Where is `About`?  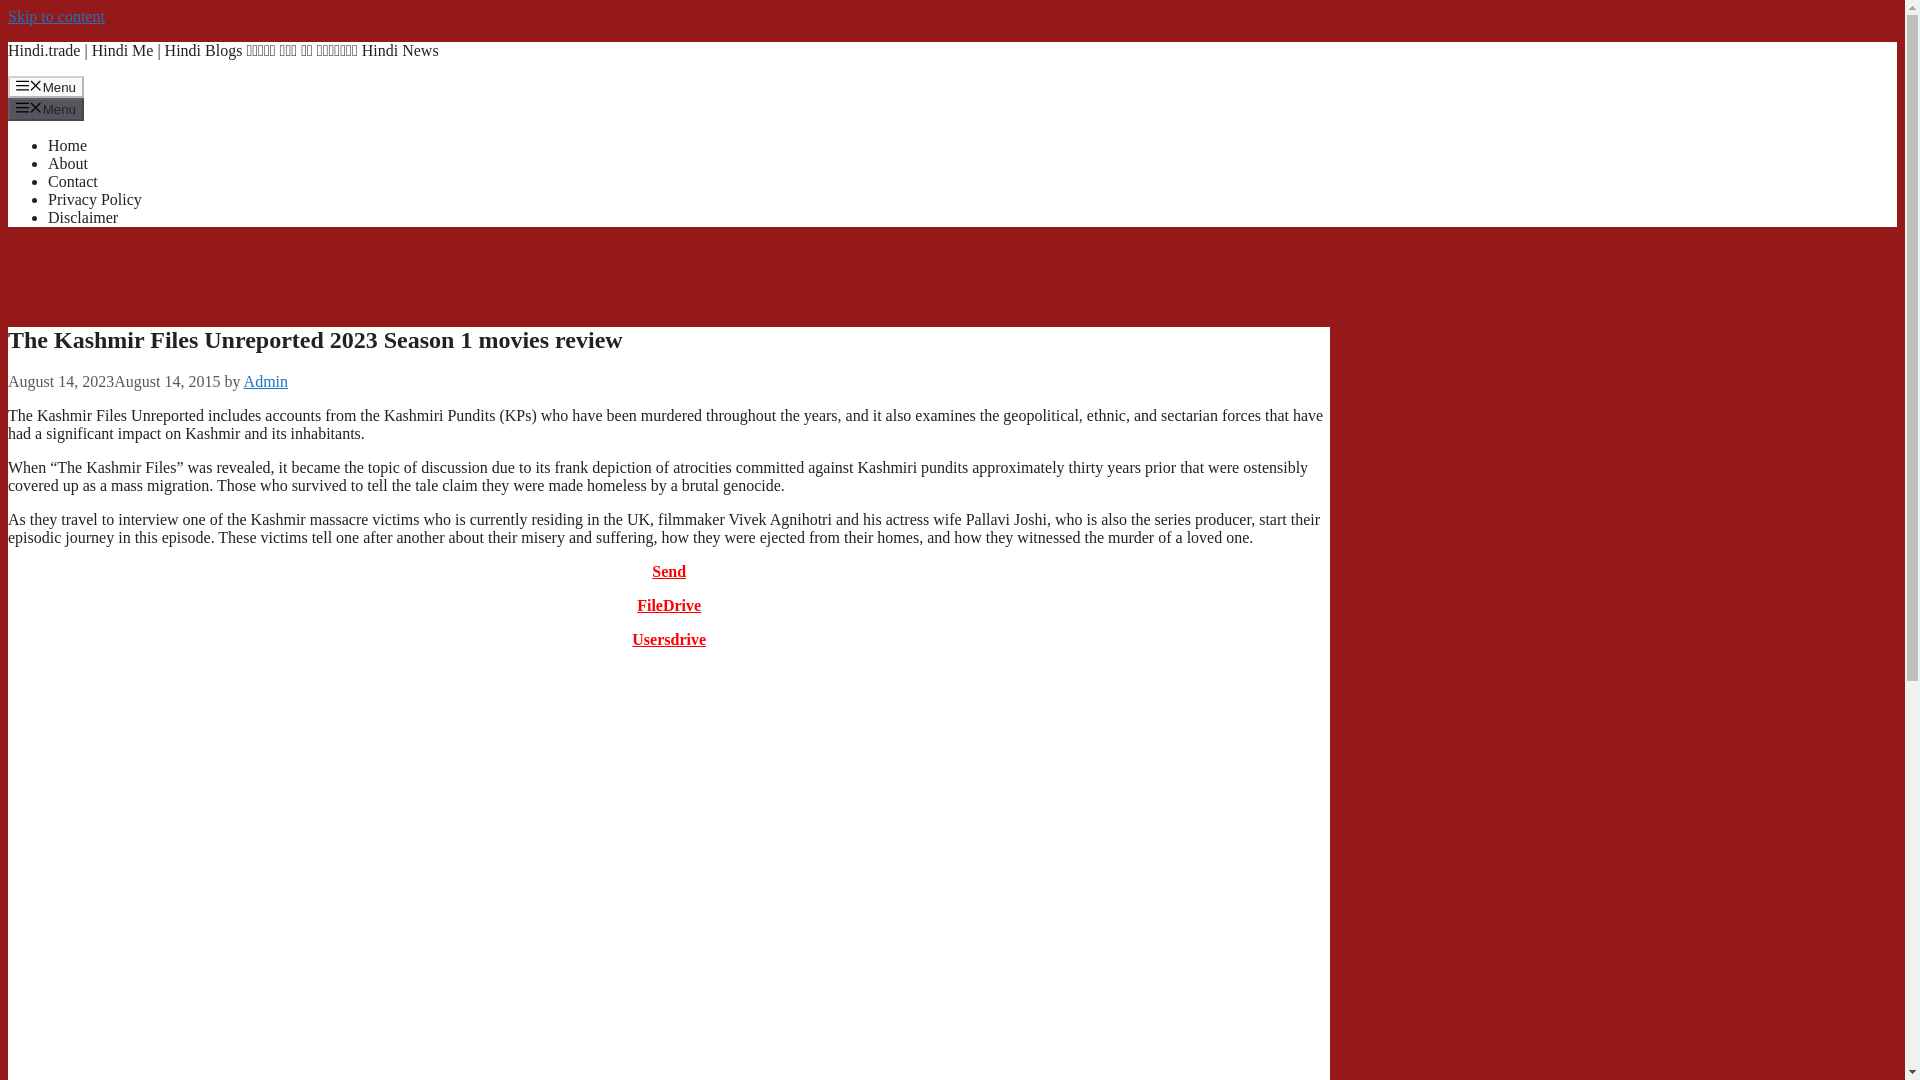
About is located at coordinates (68, 163).